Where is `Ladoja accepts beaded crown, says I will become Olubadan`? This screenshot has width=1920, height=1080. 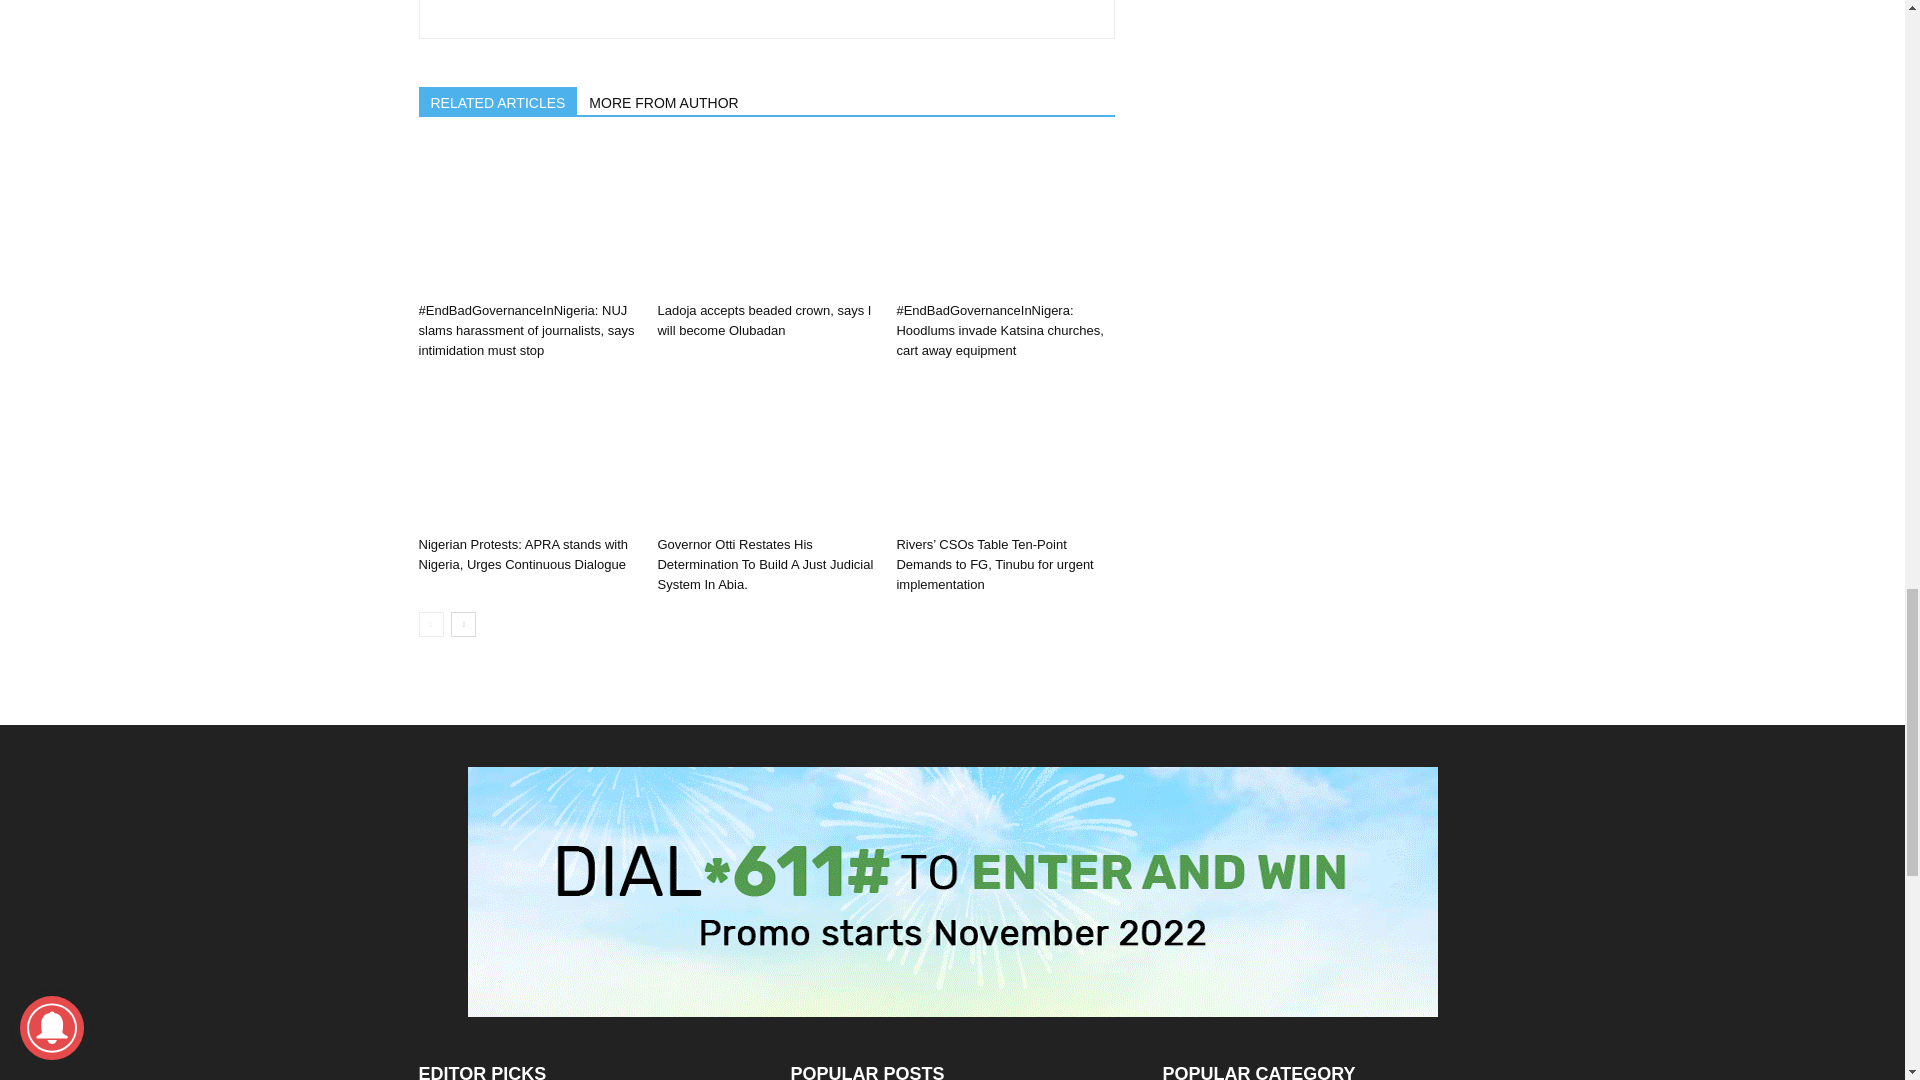 Ladoja accepts beaded crown, says I will become Olubadan is located at coordinates (764, 320).